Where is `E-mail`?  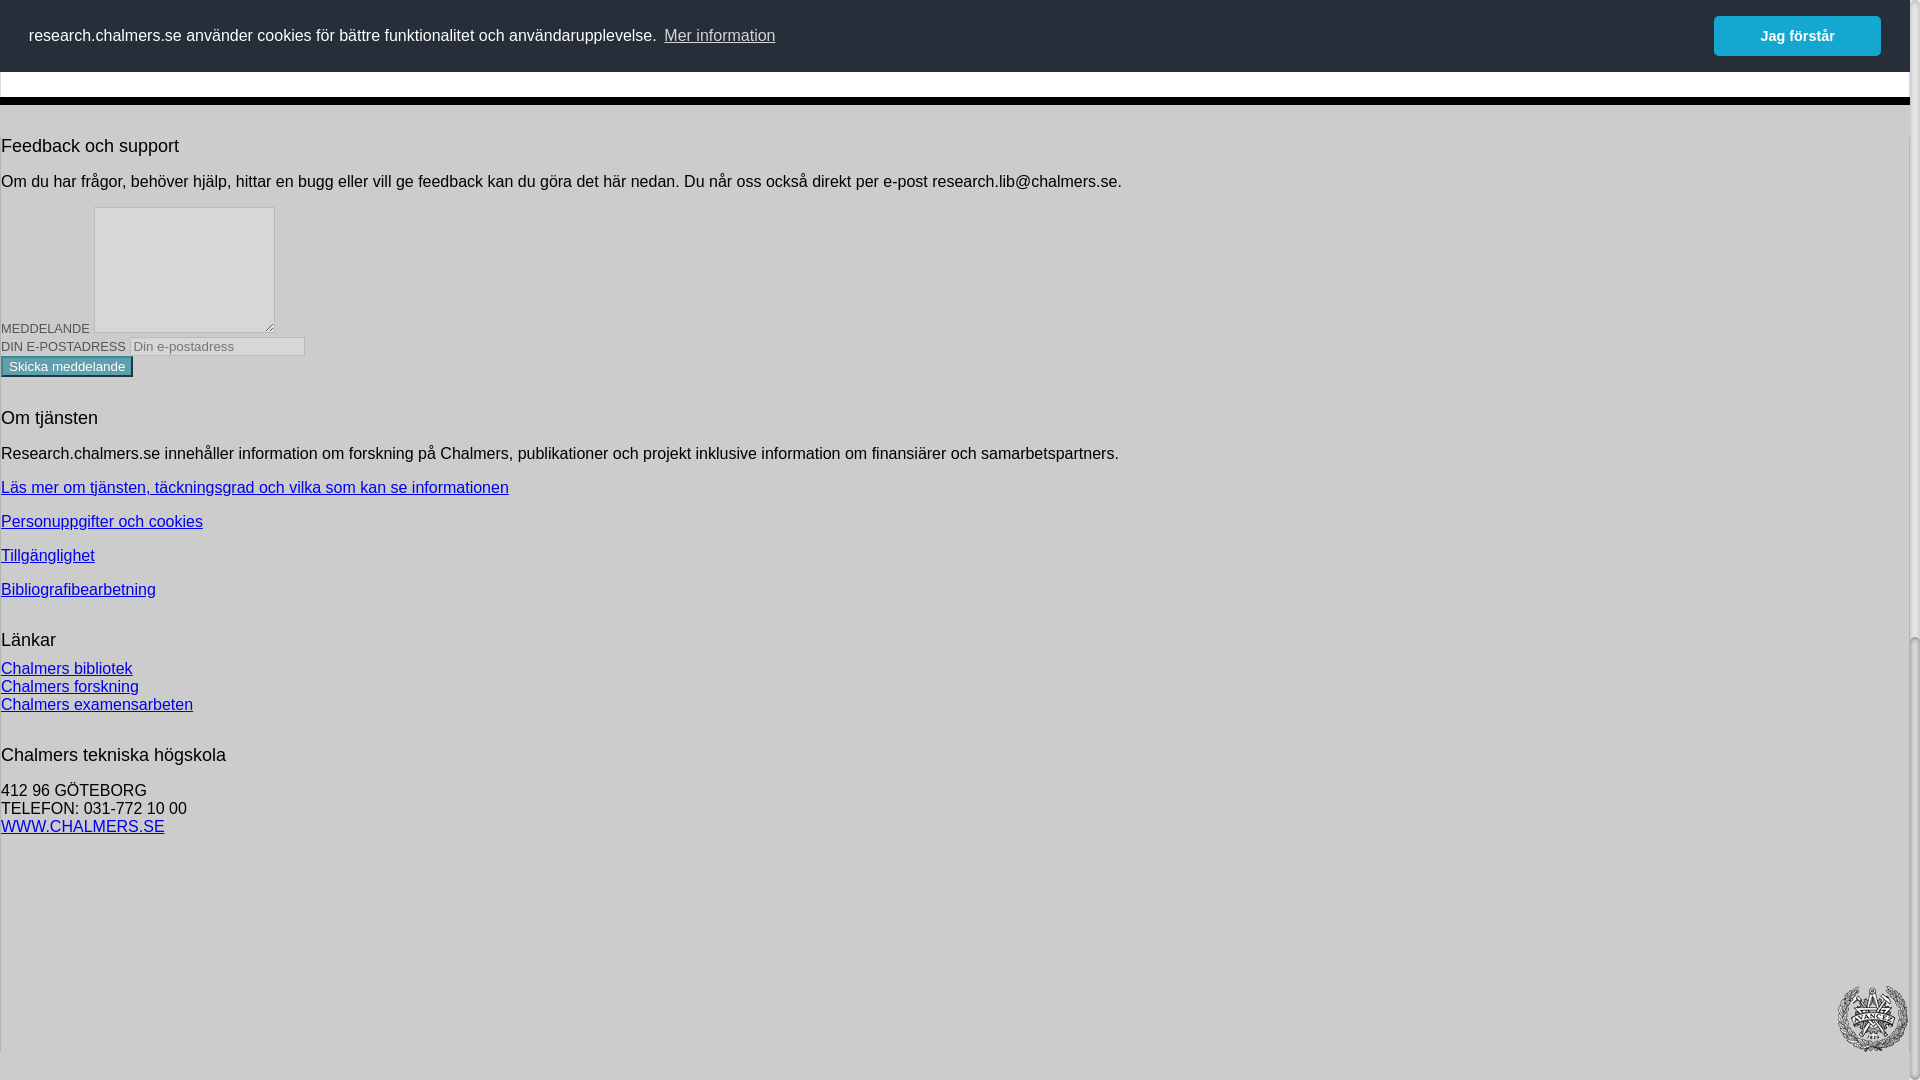 E-mail is located at coordinates (218, 346).